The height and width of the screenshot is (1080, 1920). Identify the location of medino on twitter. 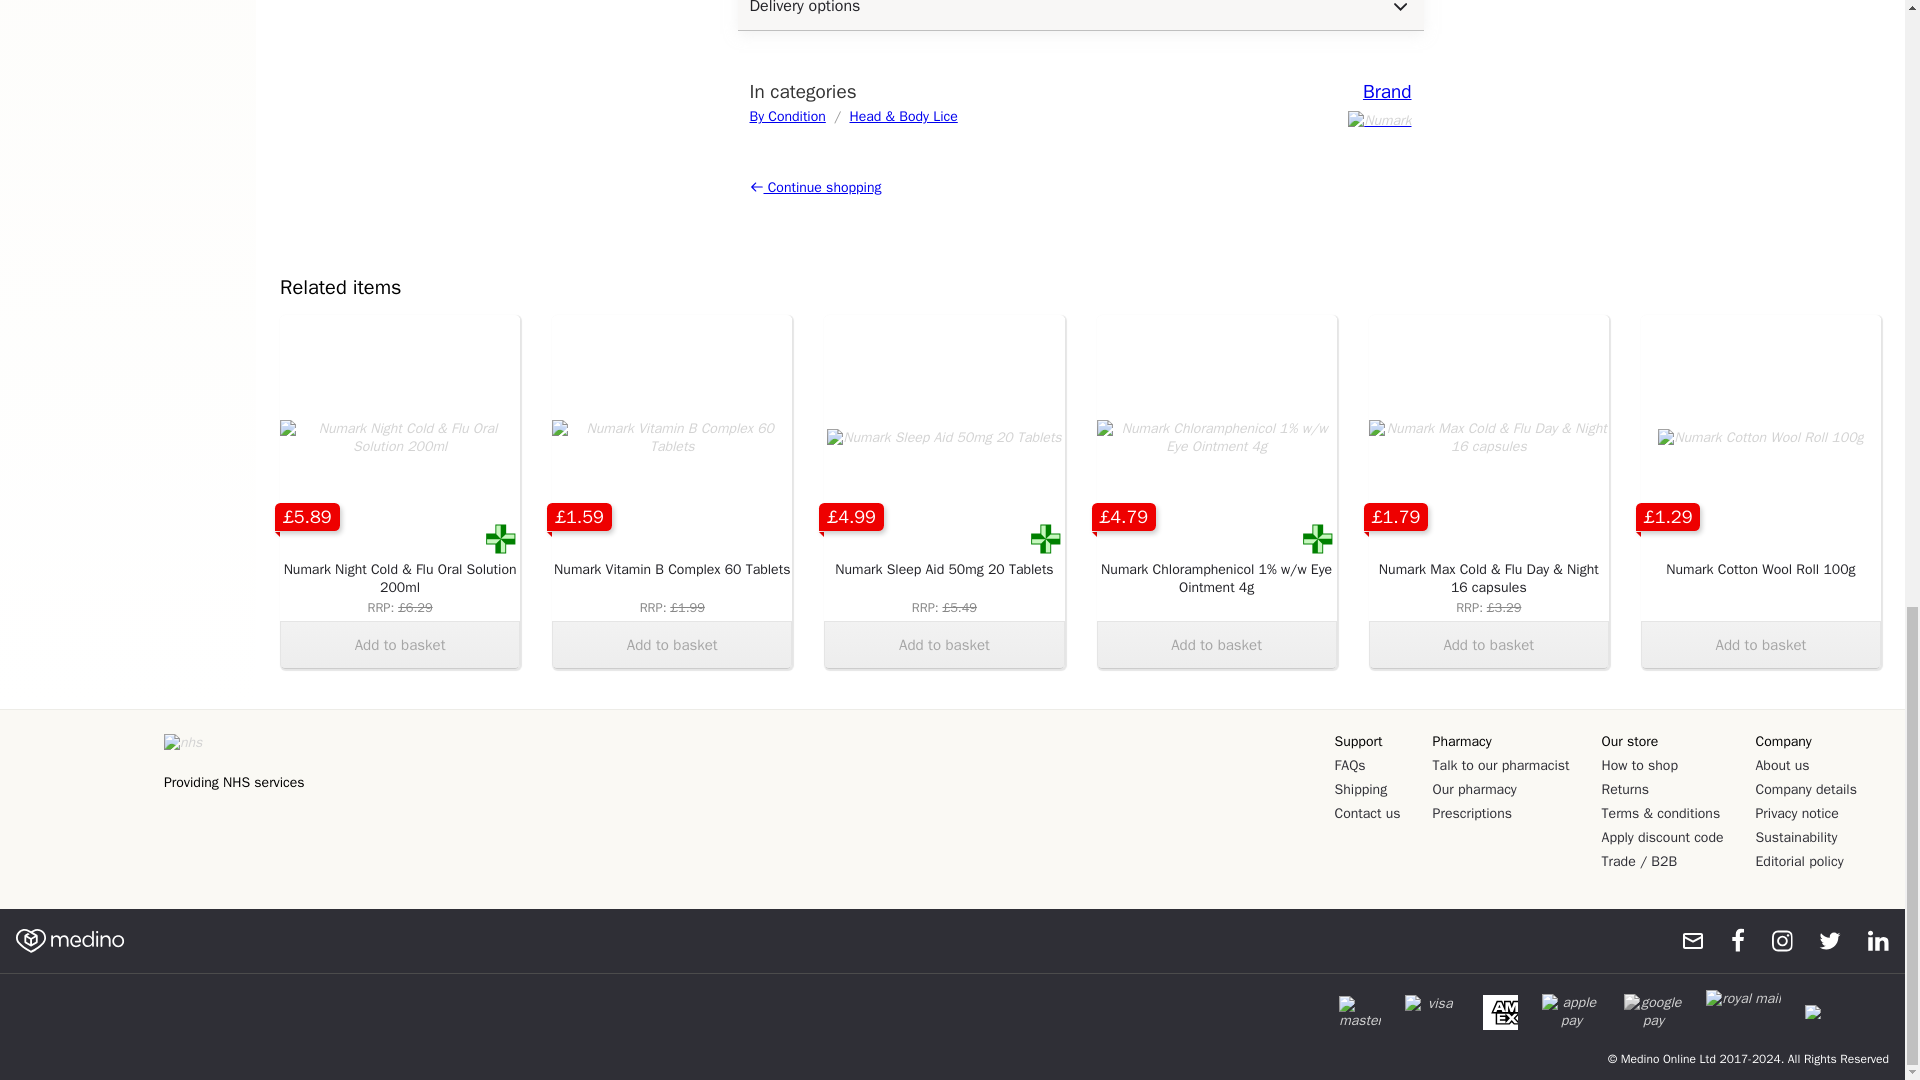
(1820, 940).